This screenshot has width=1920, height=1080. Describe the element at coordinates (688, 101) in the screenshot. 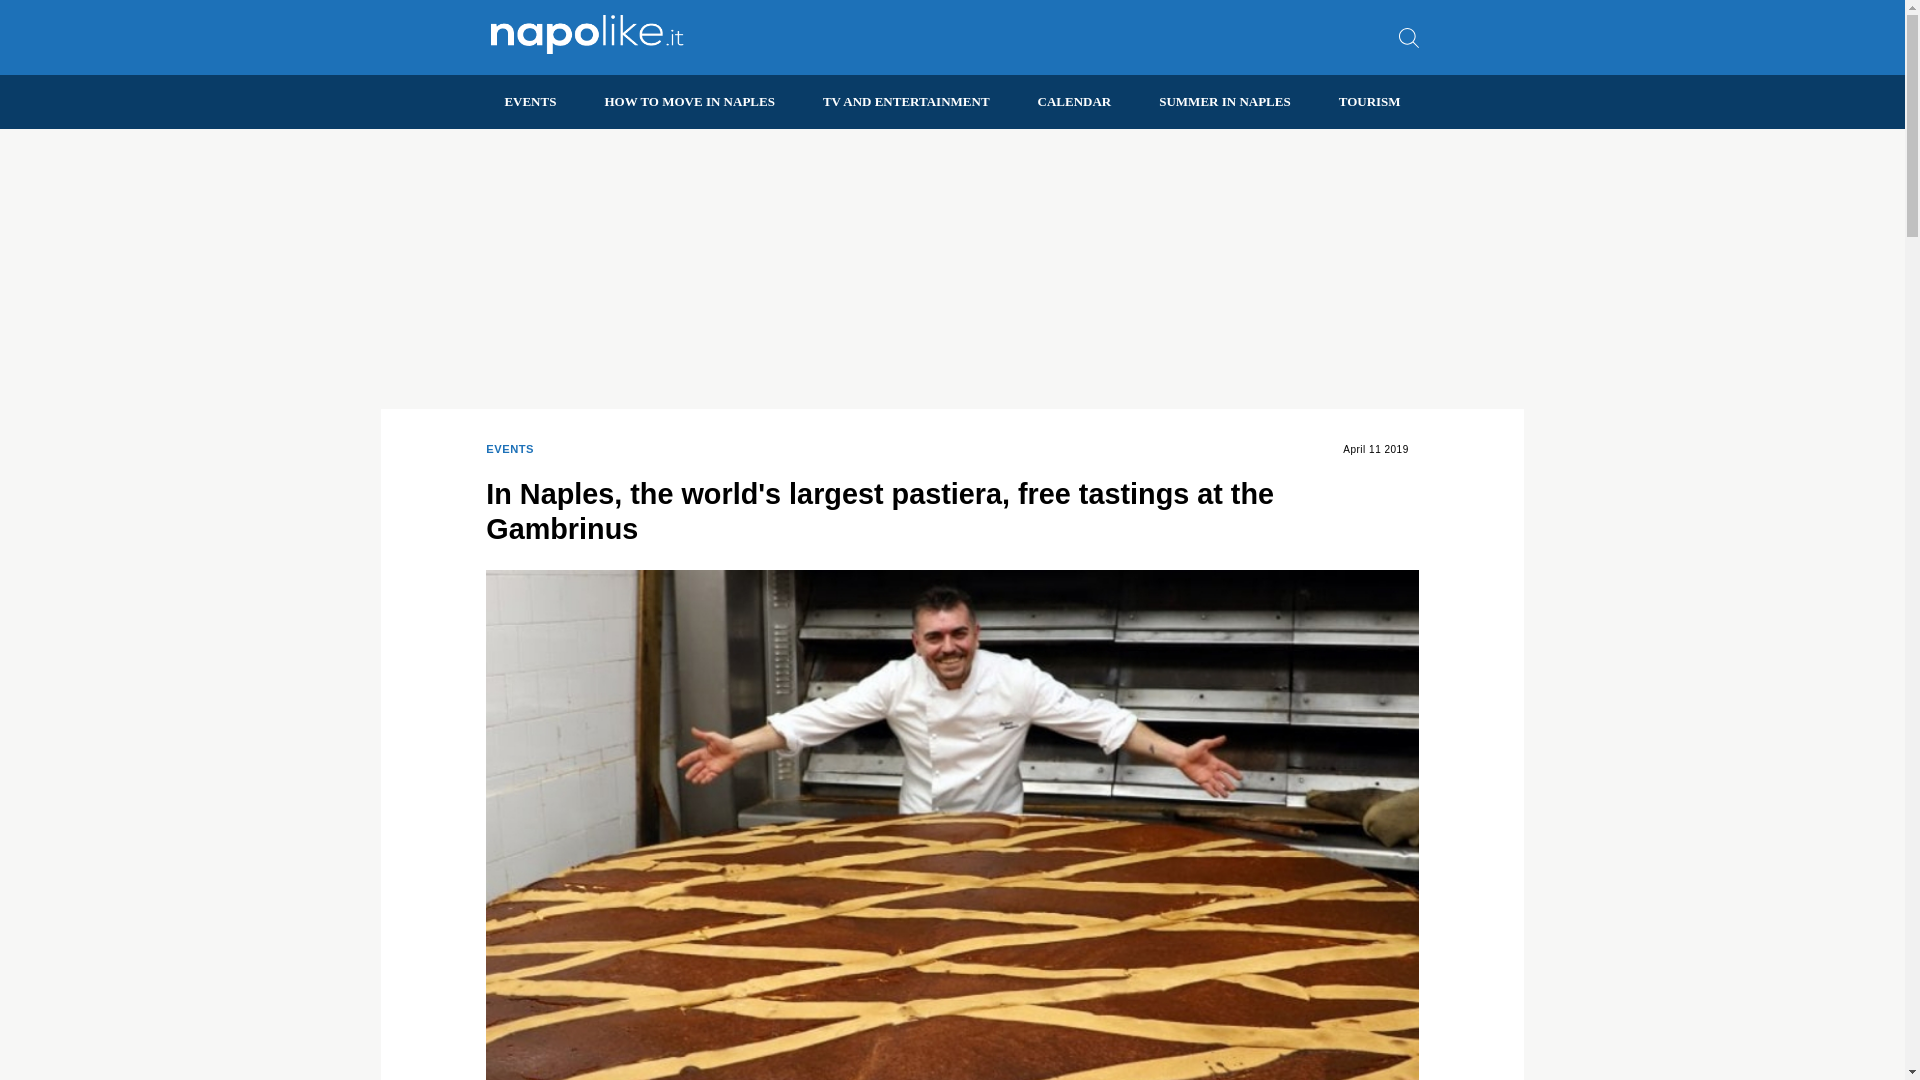

I see `HOW TO MOVE IN NAPLES` at that location.